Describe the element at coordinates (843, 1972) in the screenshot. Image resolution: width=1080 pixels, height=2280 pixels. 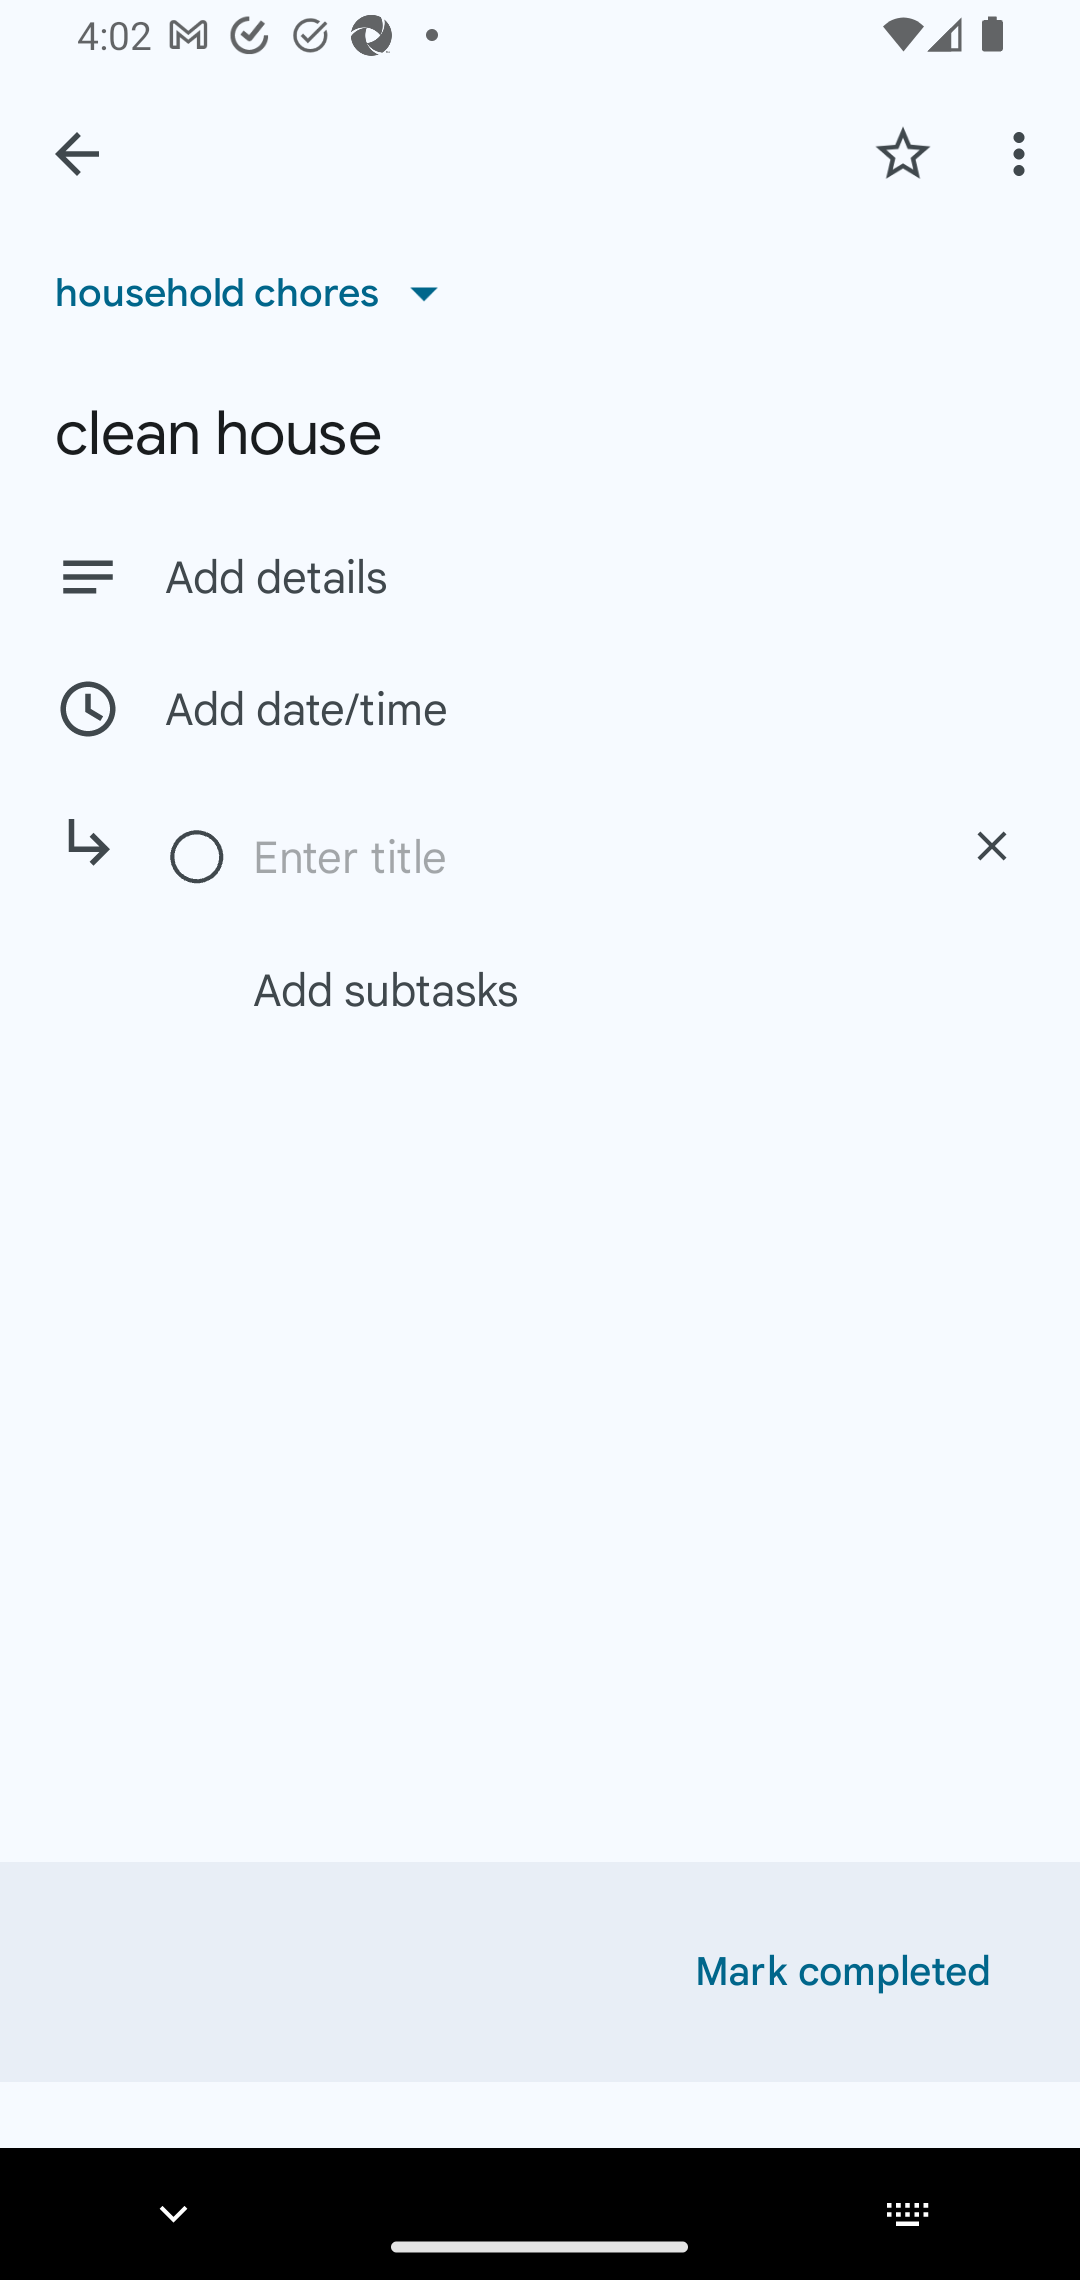
I see `Mark completed` at that location.